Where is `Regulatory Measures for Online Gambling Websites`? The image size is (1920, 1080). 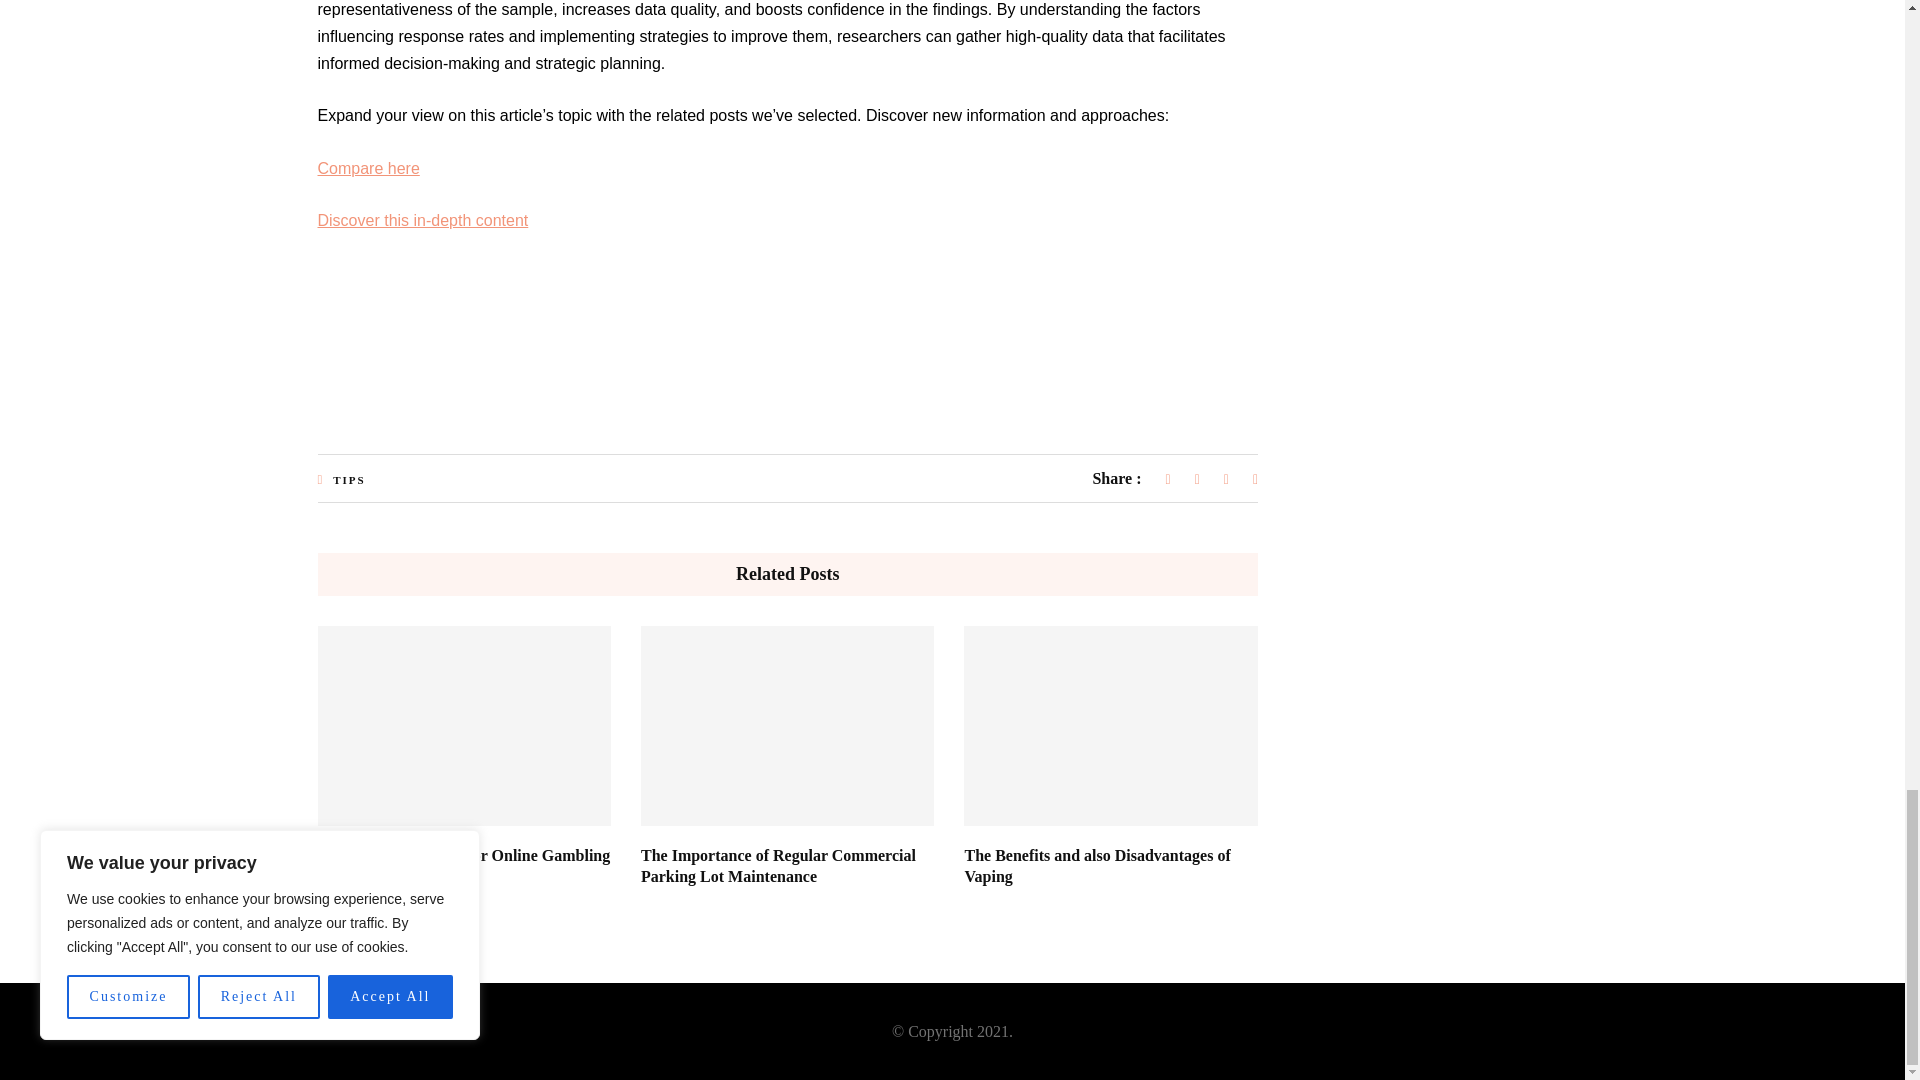 Regulatory Measures for Online Gambling Websites is located at coordinates (464, 865).